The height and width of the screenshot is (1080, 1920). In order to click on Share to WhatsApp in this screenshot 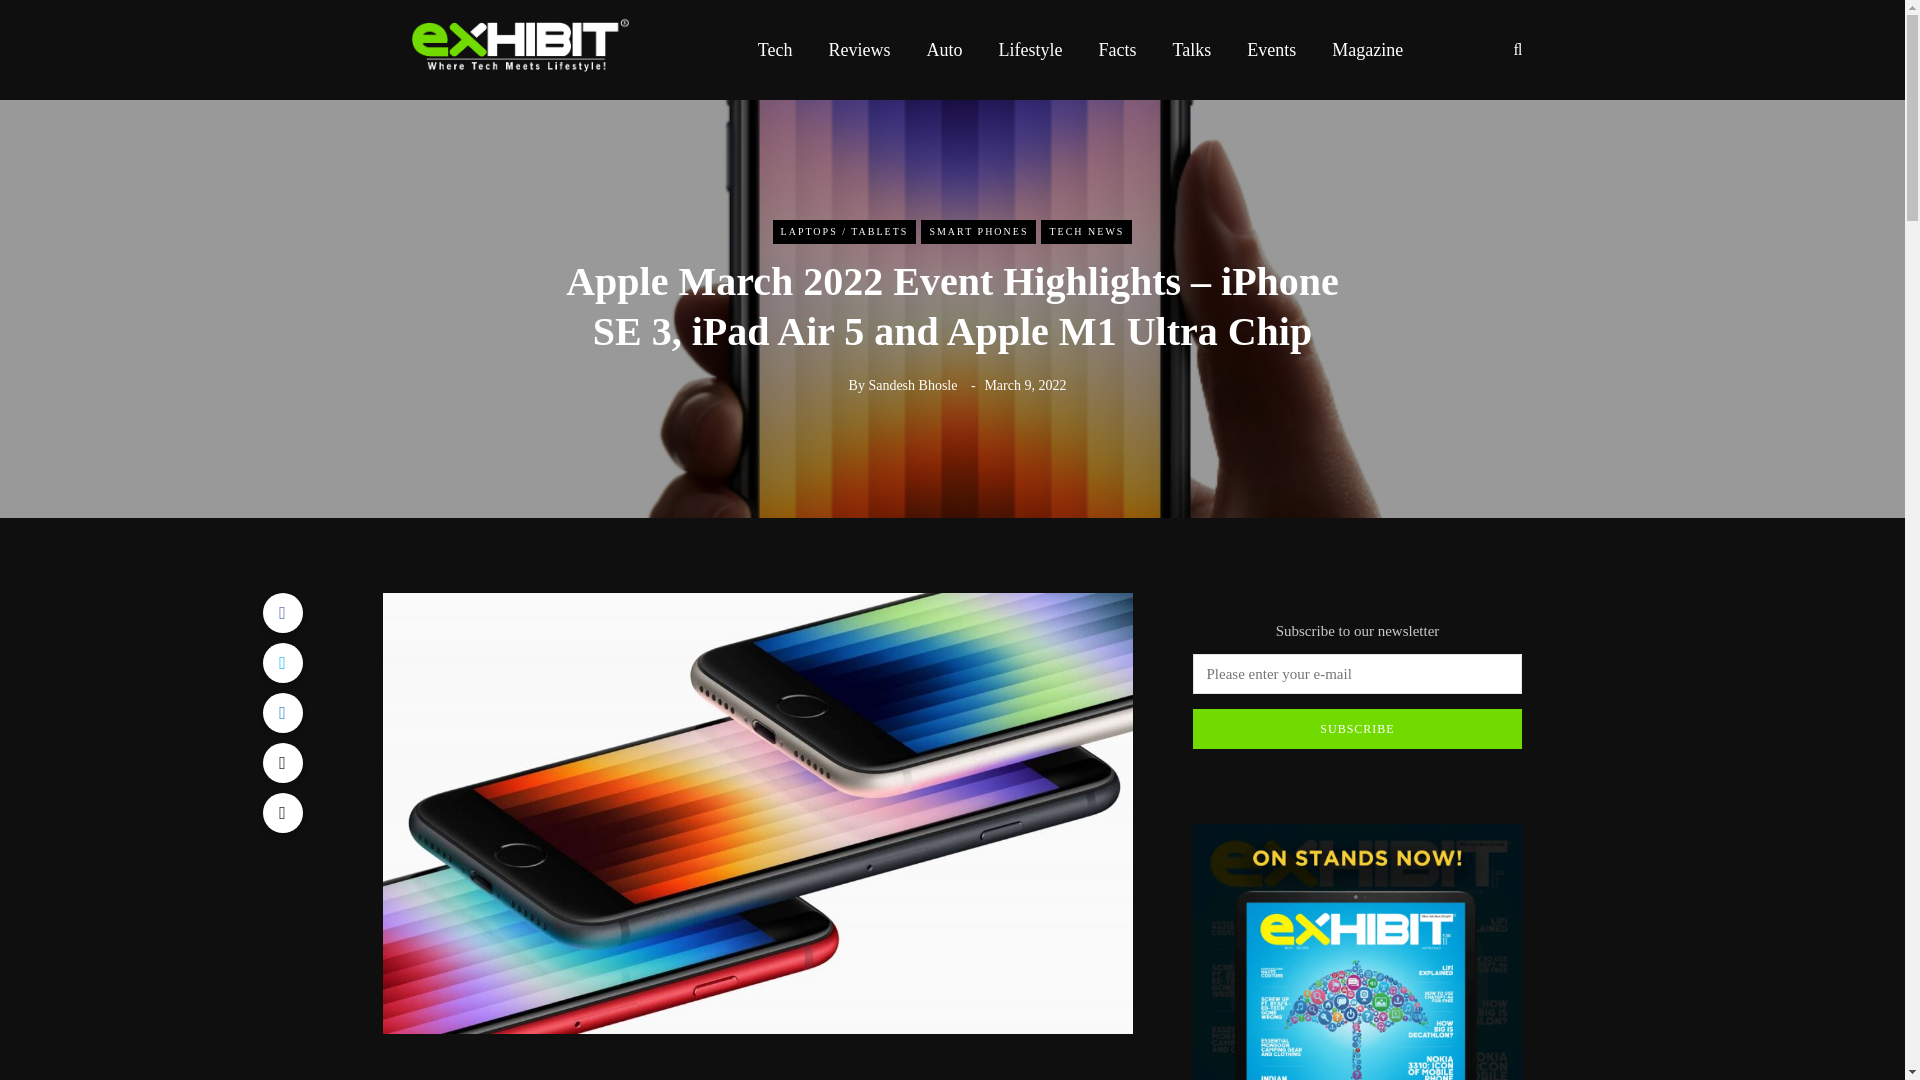, I will do `click(281, 763)`.